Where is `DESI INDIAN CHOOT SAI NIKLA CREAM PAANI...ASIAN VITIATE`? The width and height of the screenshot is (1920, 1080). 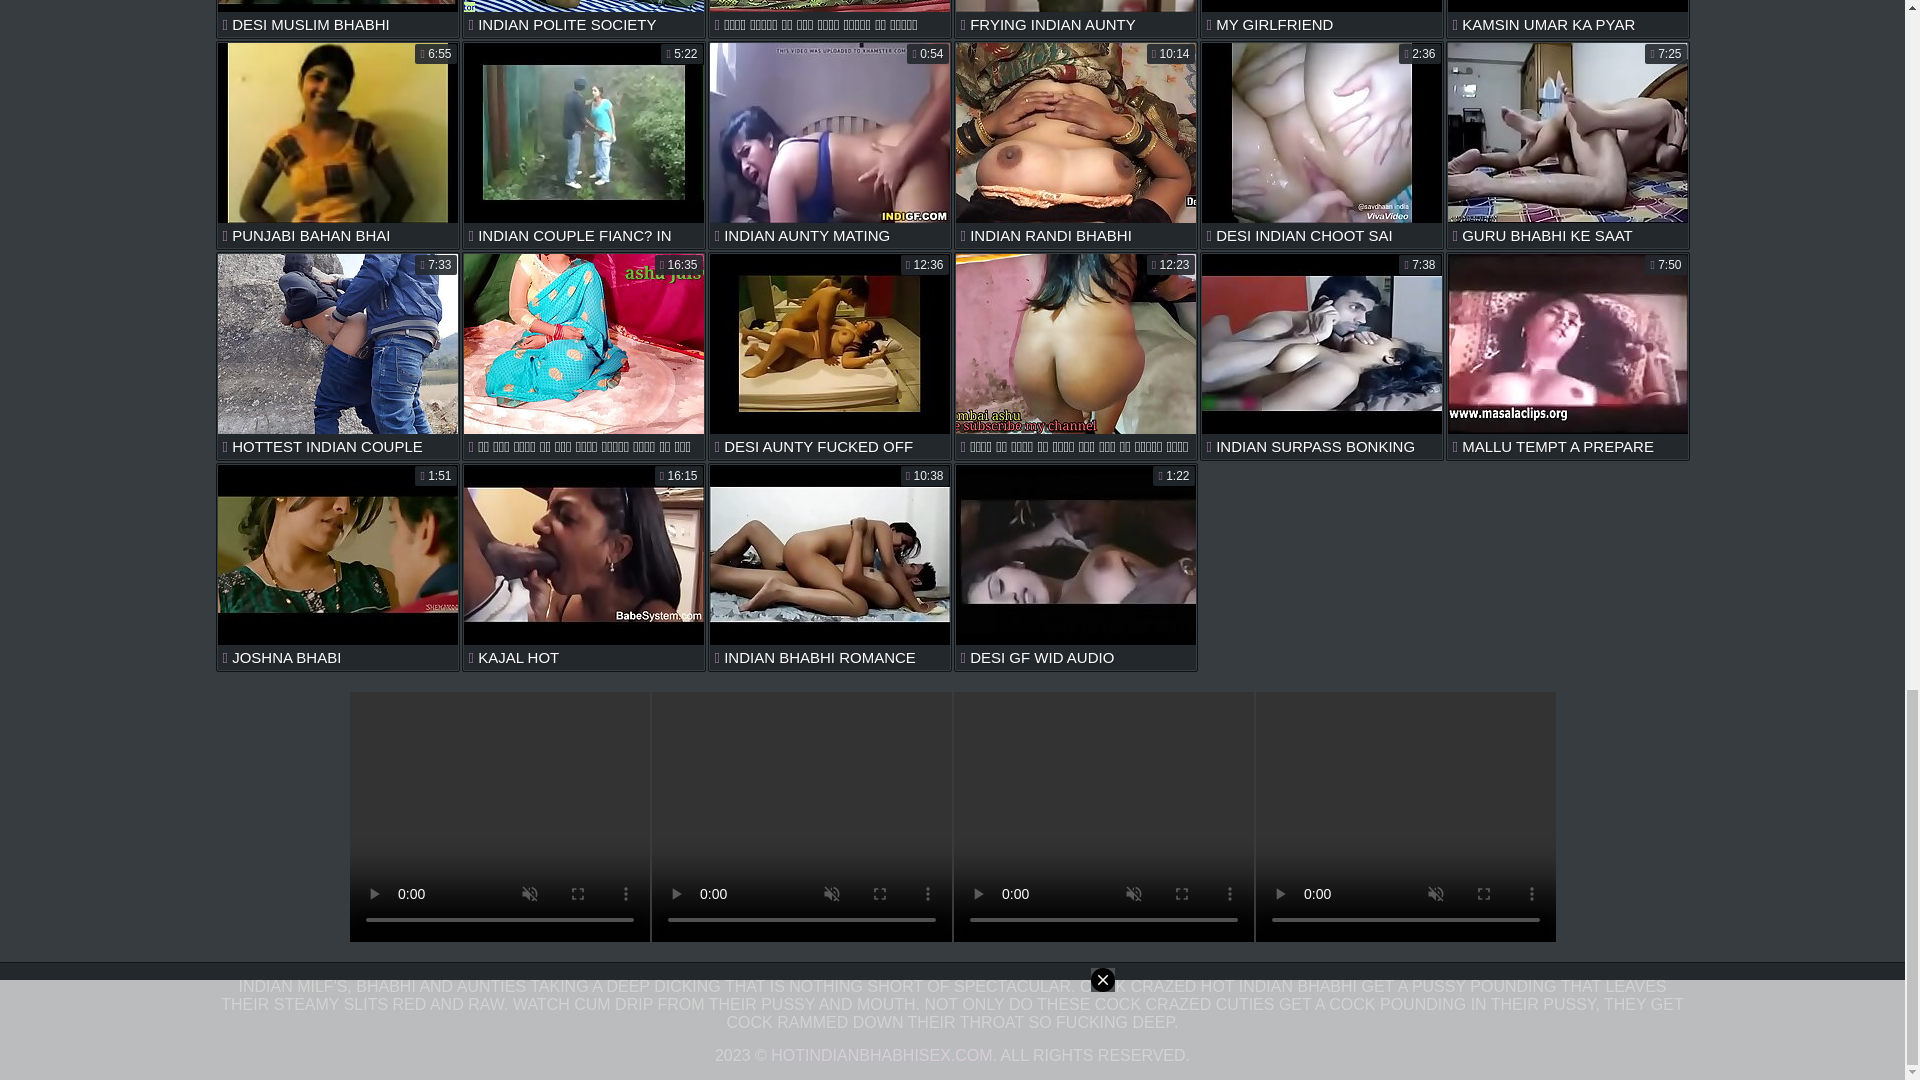 DESI INDIAN CHOOT SAI NIKLA CREAM PAANI...ASIAN VITIATE is located at coordinates (1322, 145).